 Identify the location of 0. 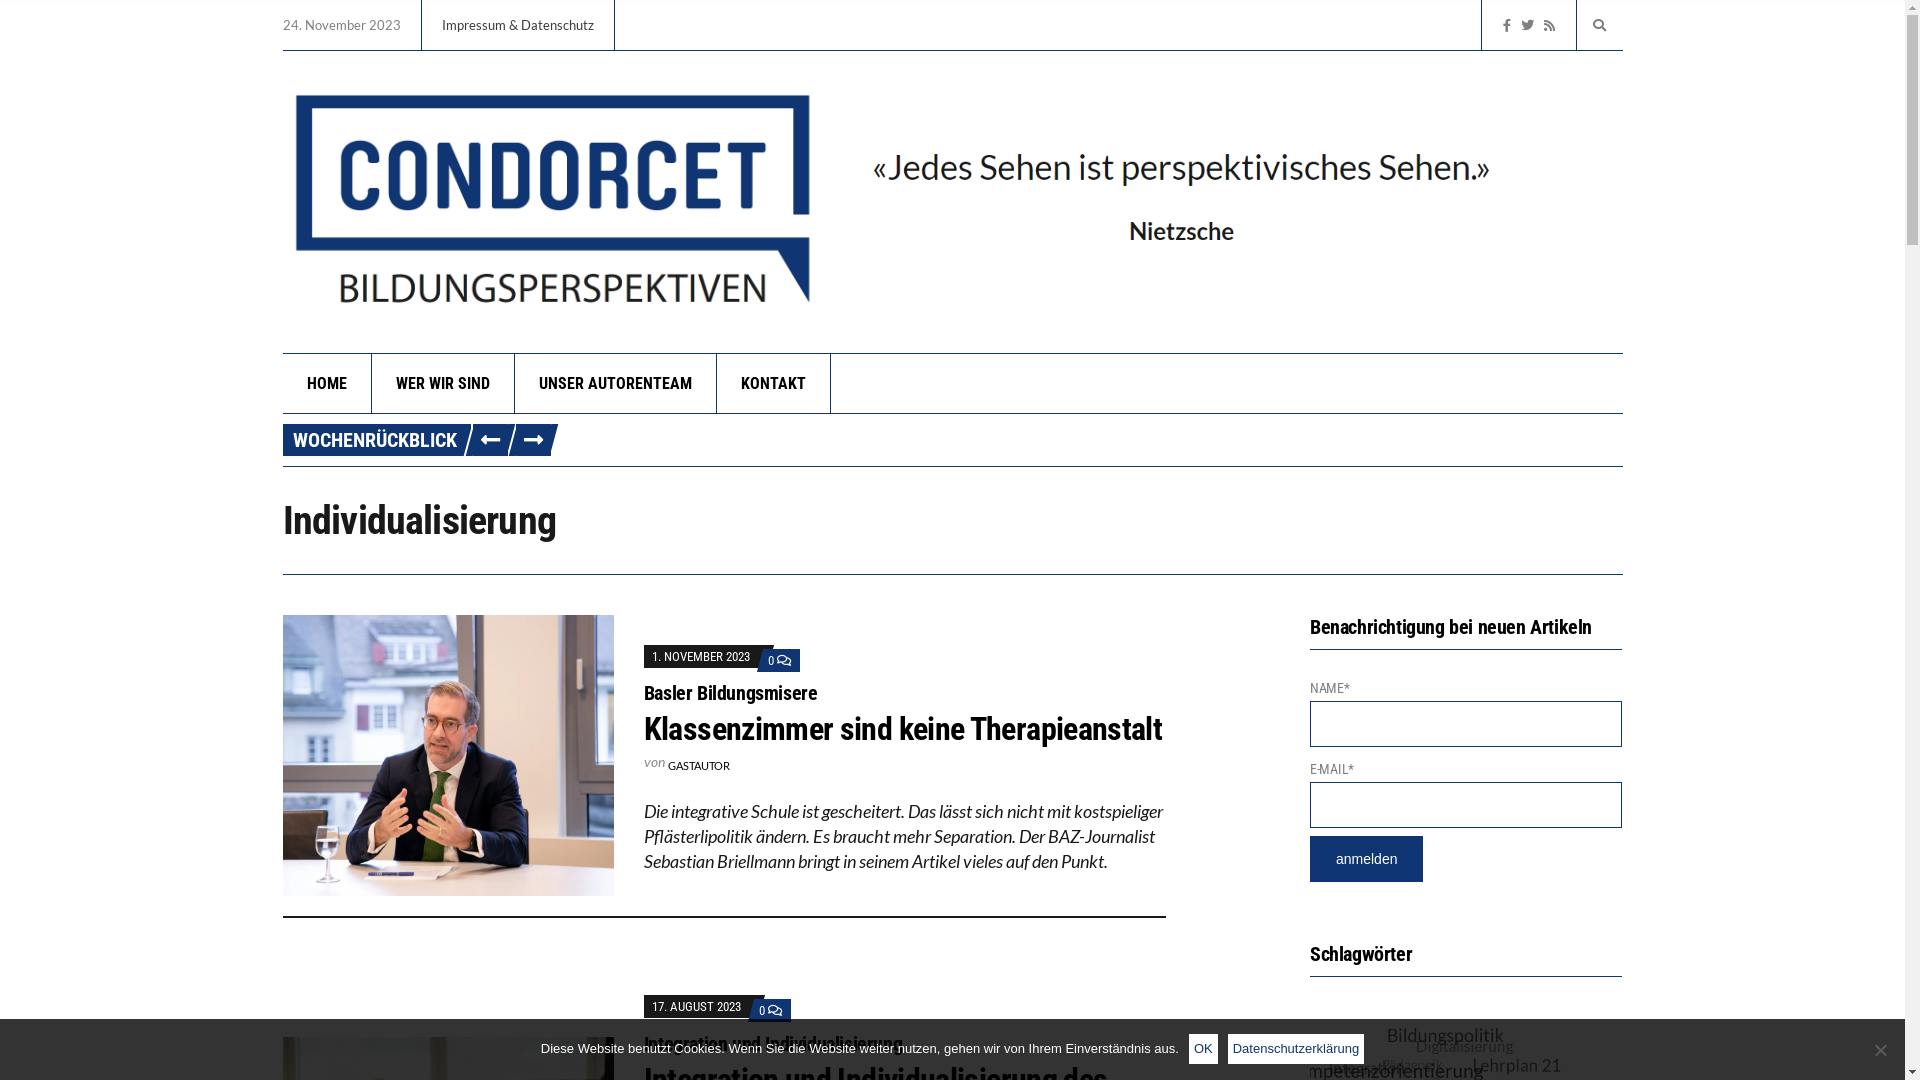
(780, 660).